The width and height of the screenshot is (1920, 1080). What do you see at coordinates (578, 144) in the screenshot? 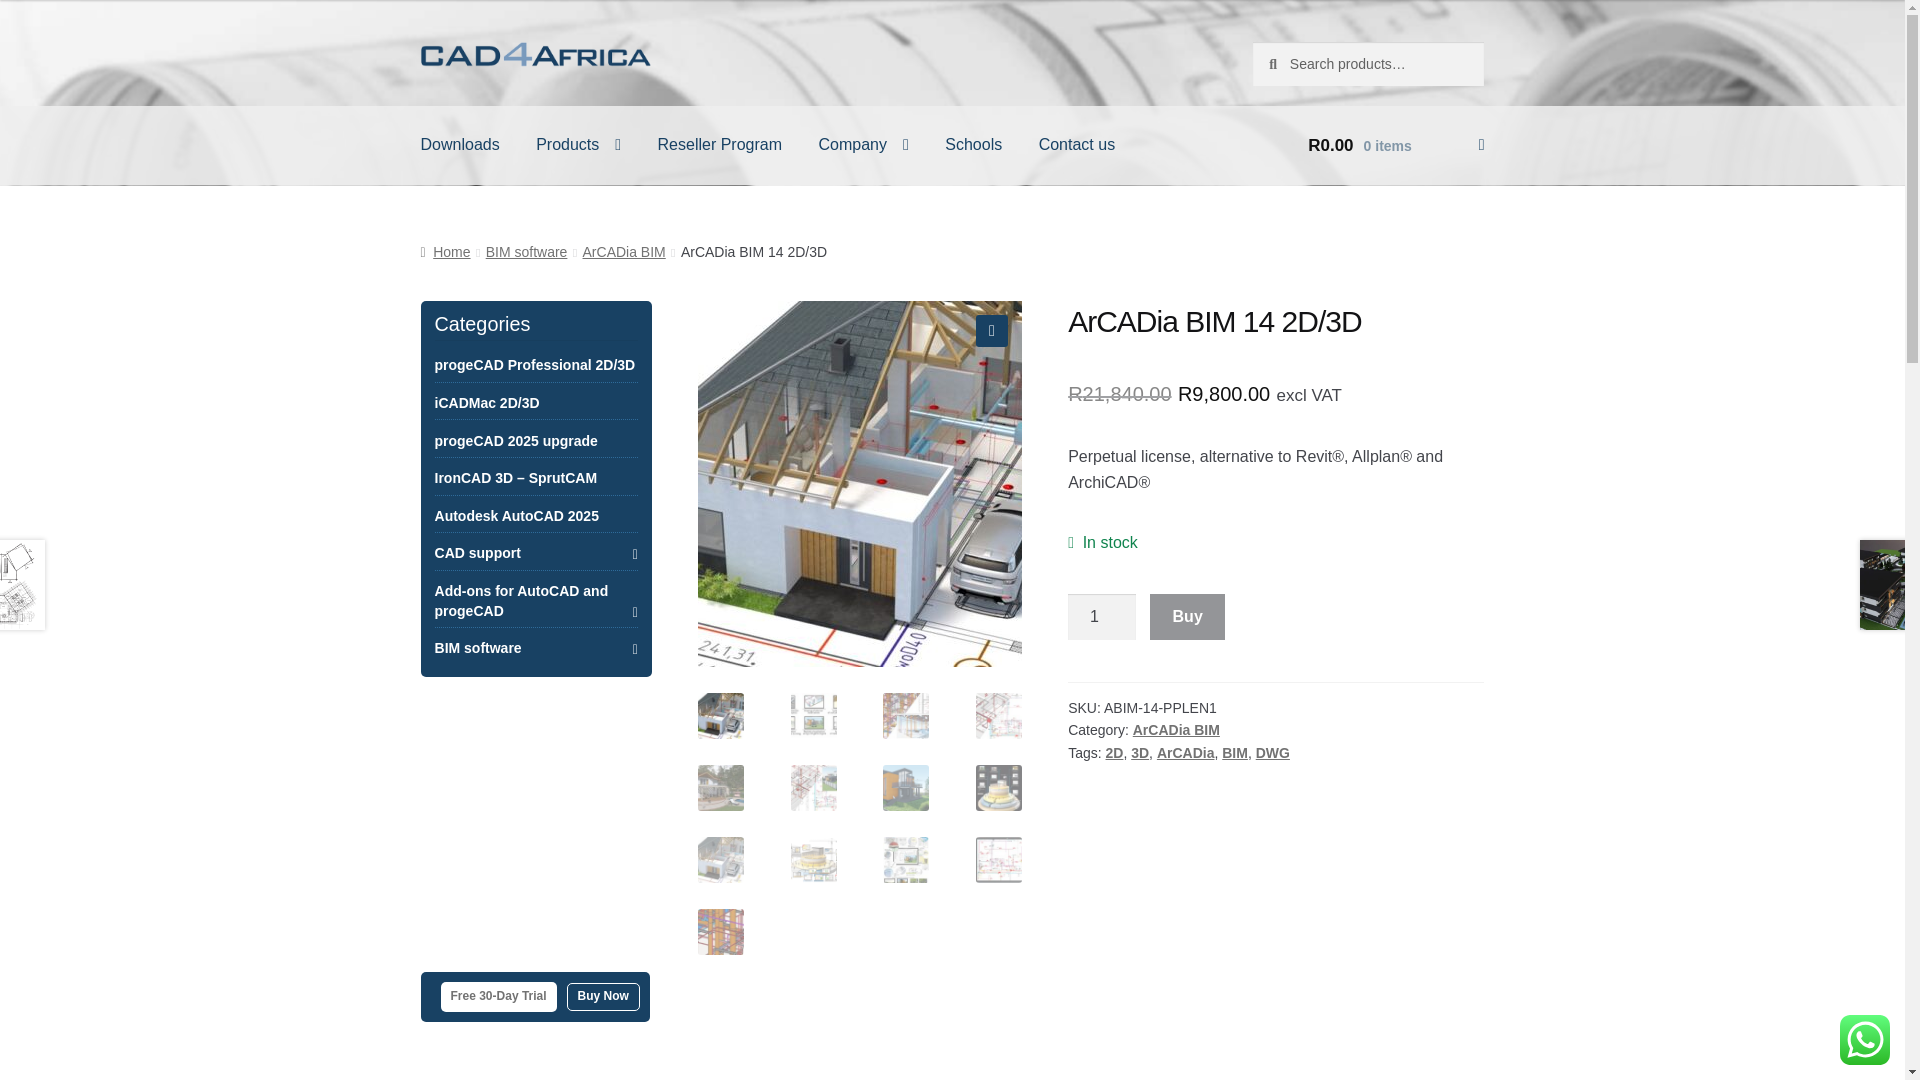
I see `Products` at bounding box center [578, 144].